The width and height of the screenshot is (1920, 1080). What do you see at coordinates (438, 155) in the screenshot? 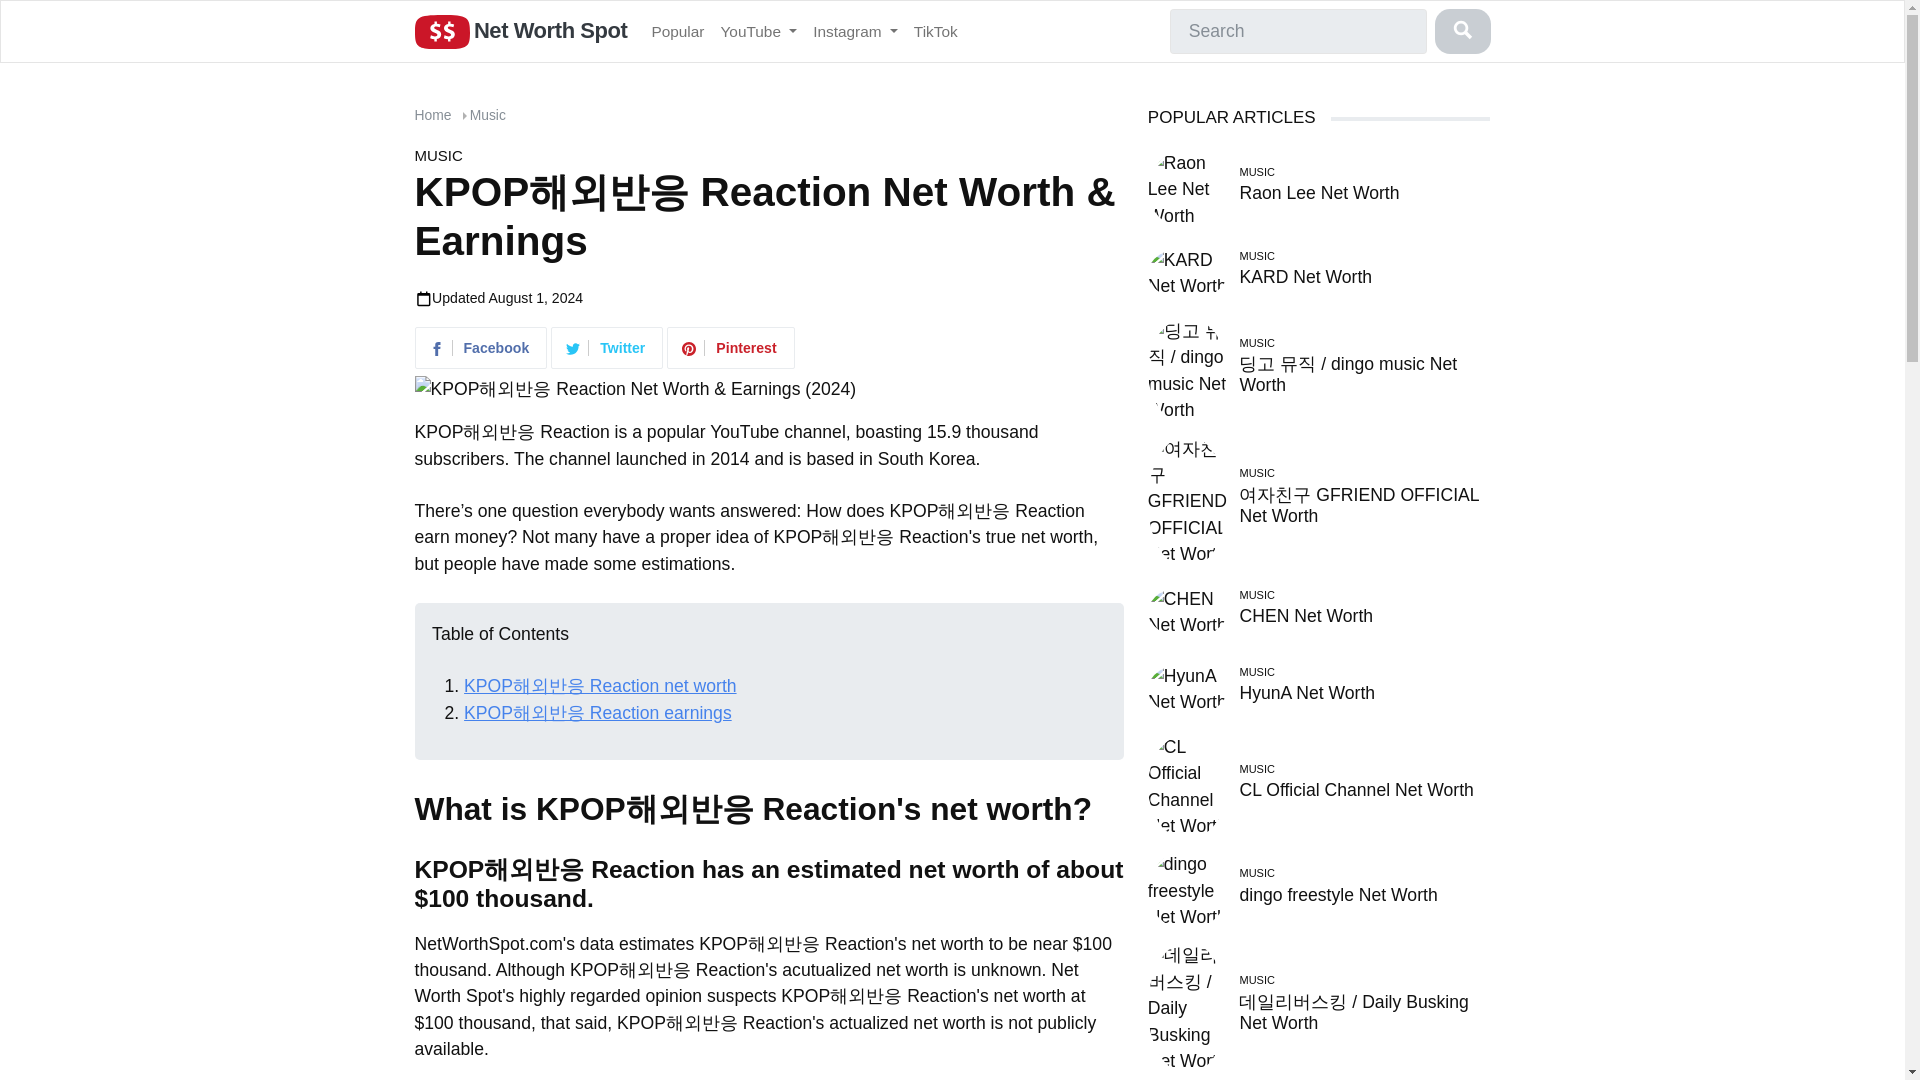
I see `MUSIC` at bounding box center [438, 155].